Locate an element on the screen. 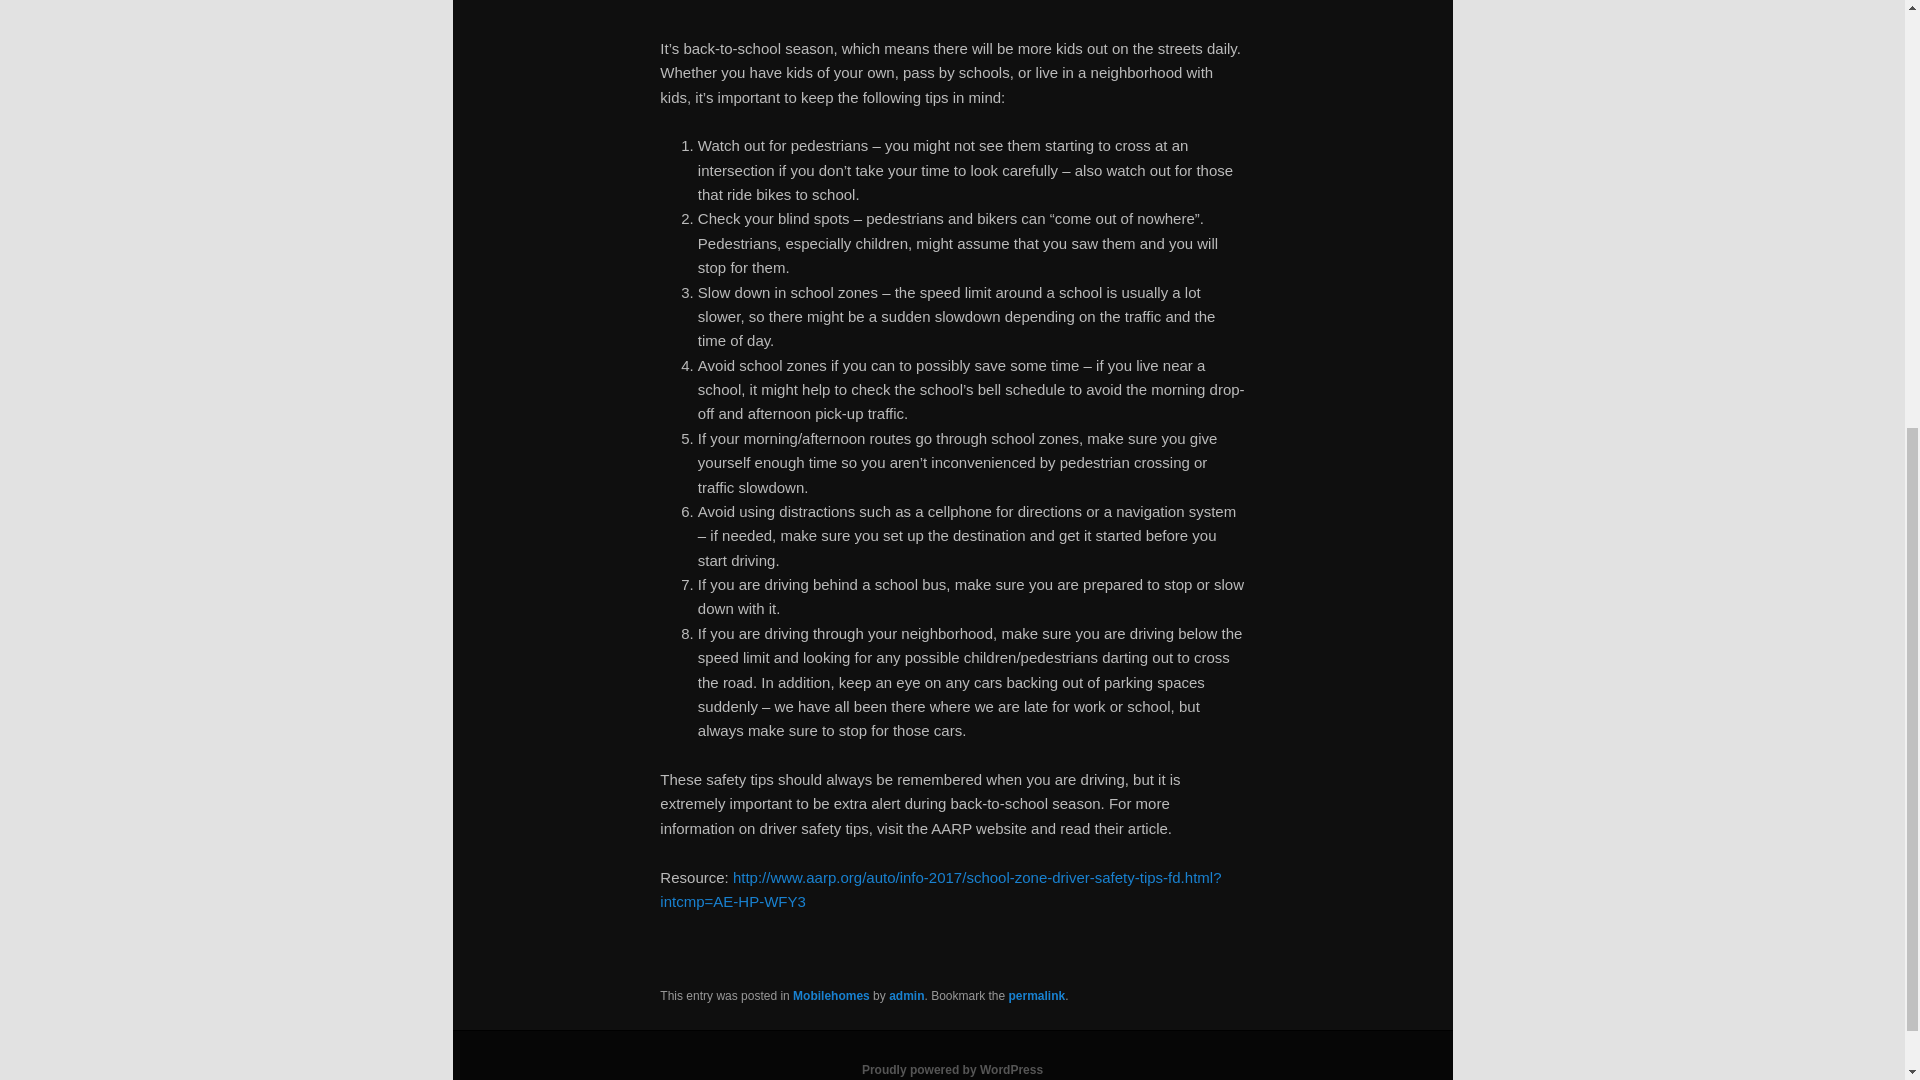 Image resolution: width=1920 pixels, height=1080 pixels. Mobilehomes is located at coordinates (830, 996).